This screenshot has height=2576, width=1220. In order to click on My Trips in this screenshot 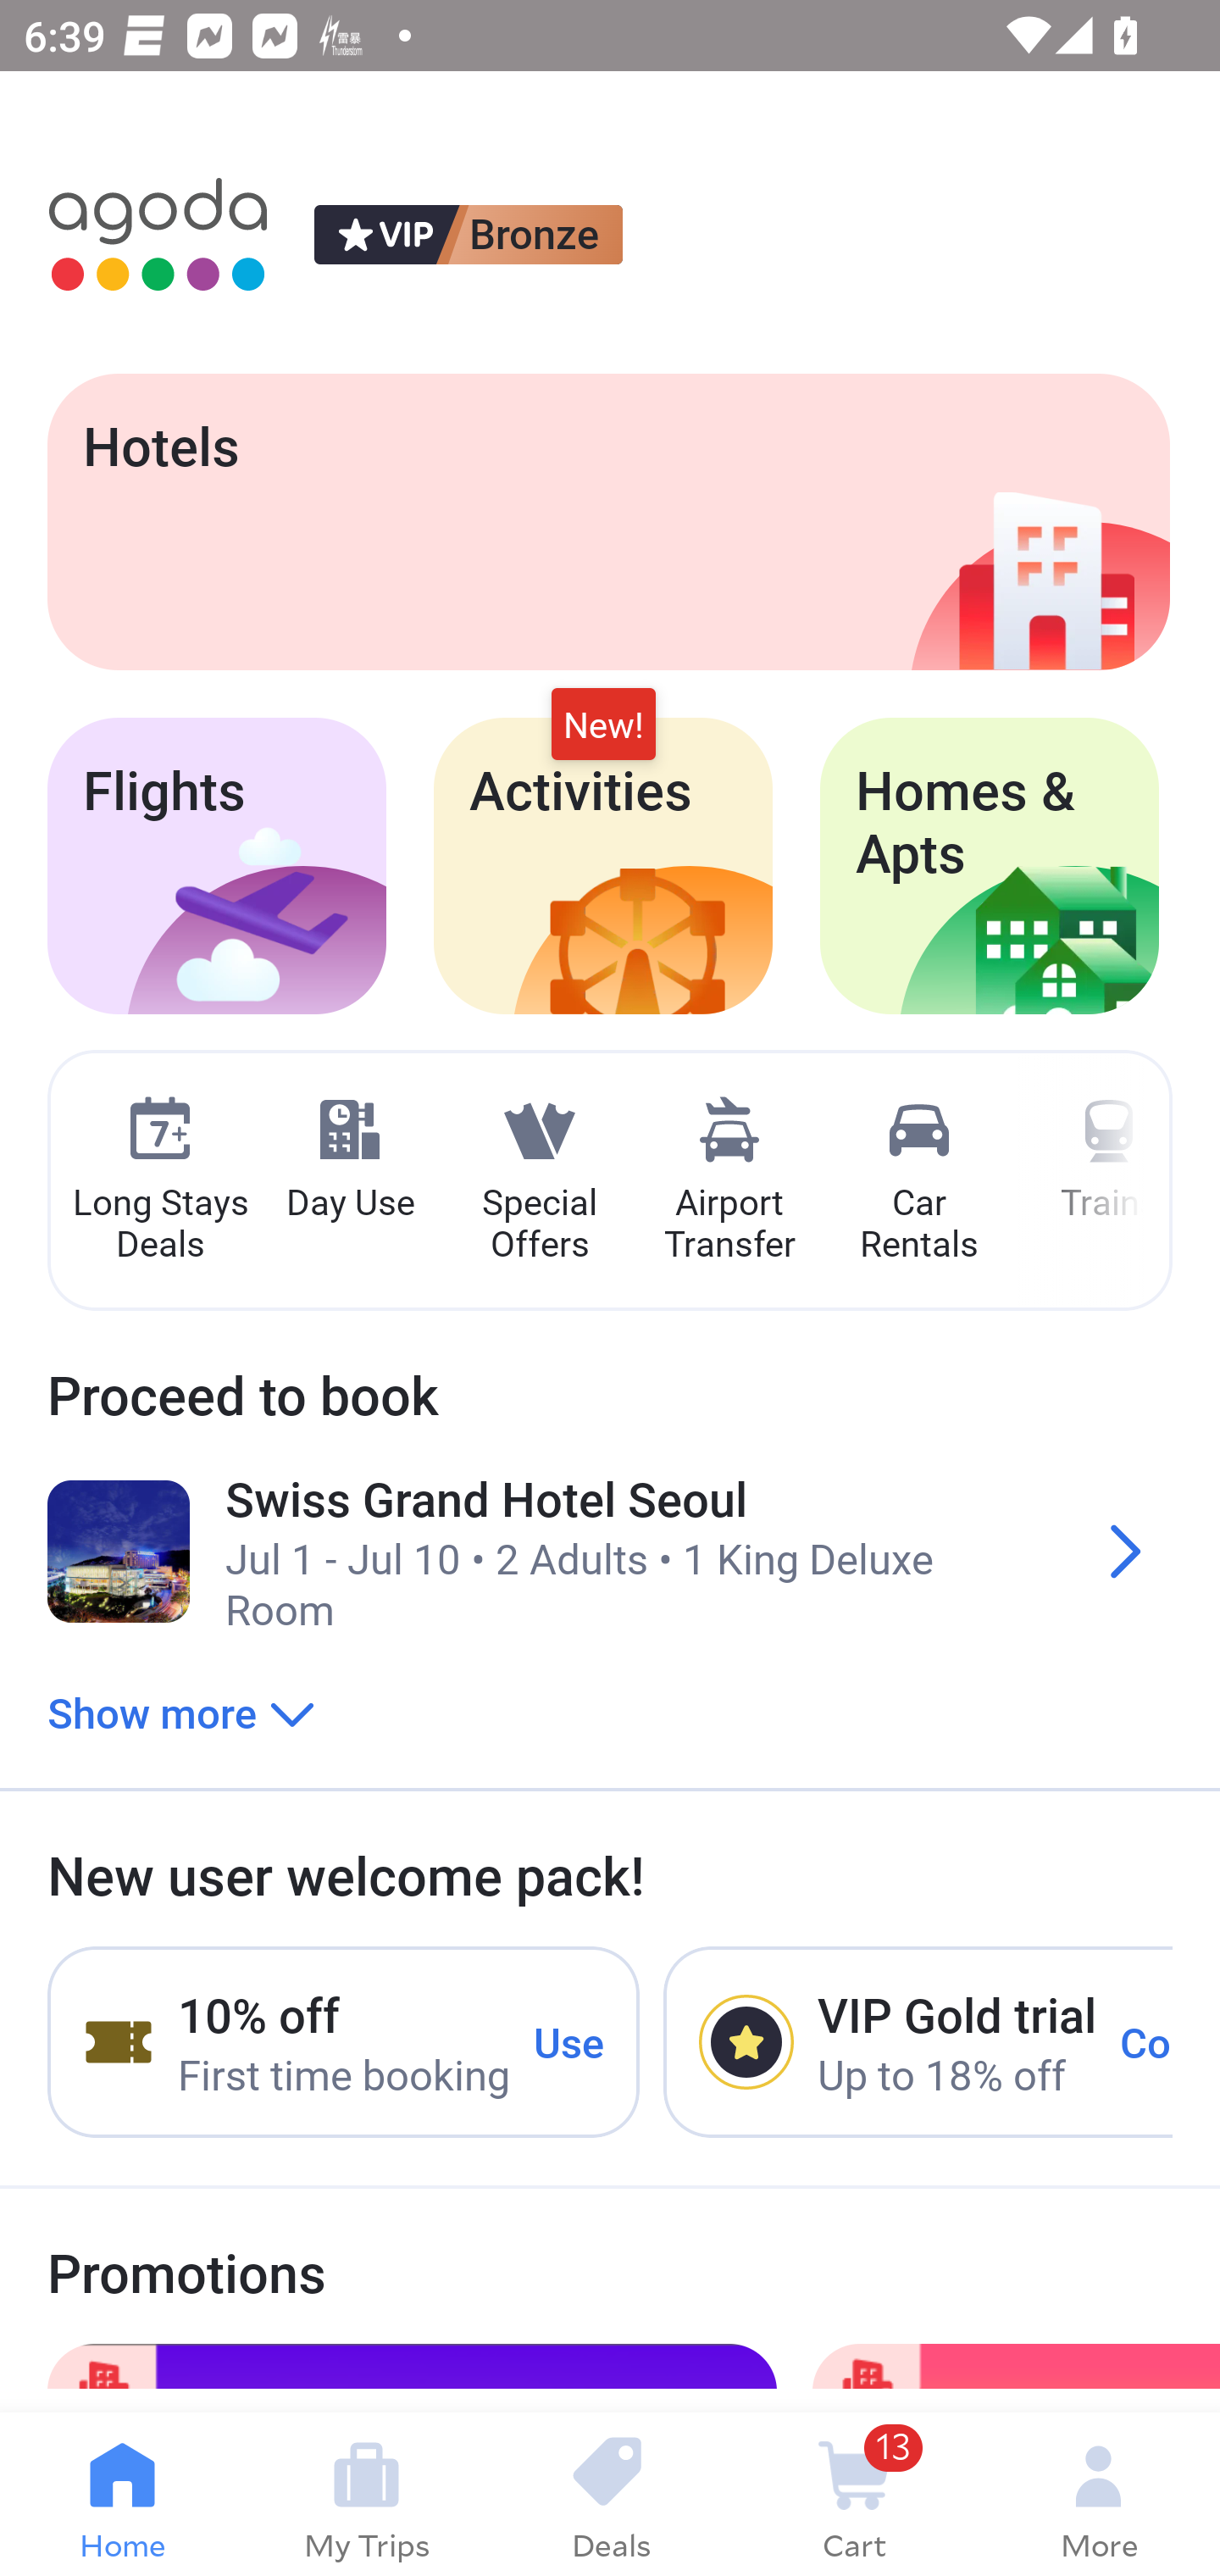, I will do `click(366, 2495)`.